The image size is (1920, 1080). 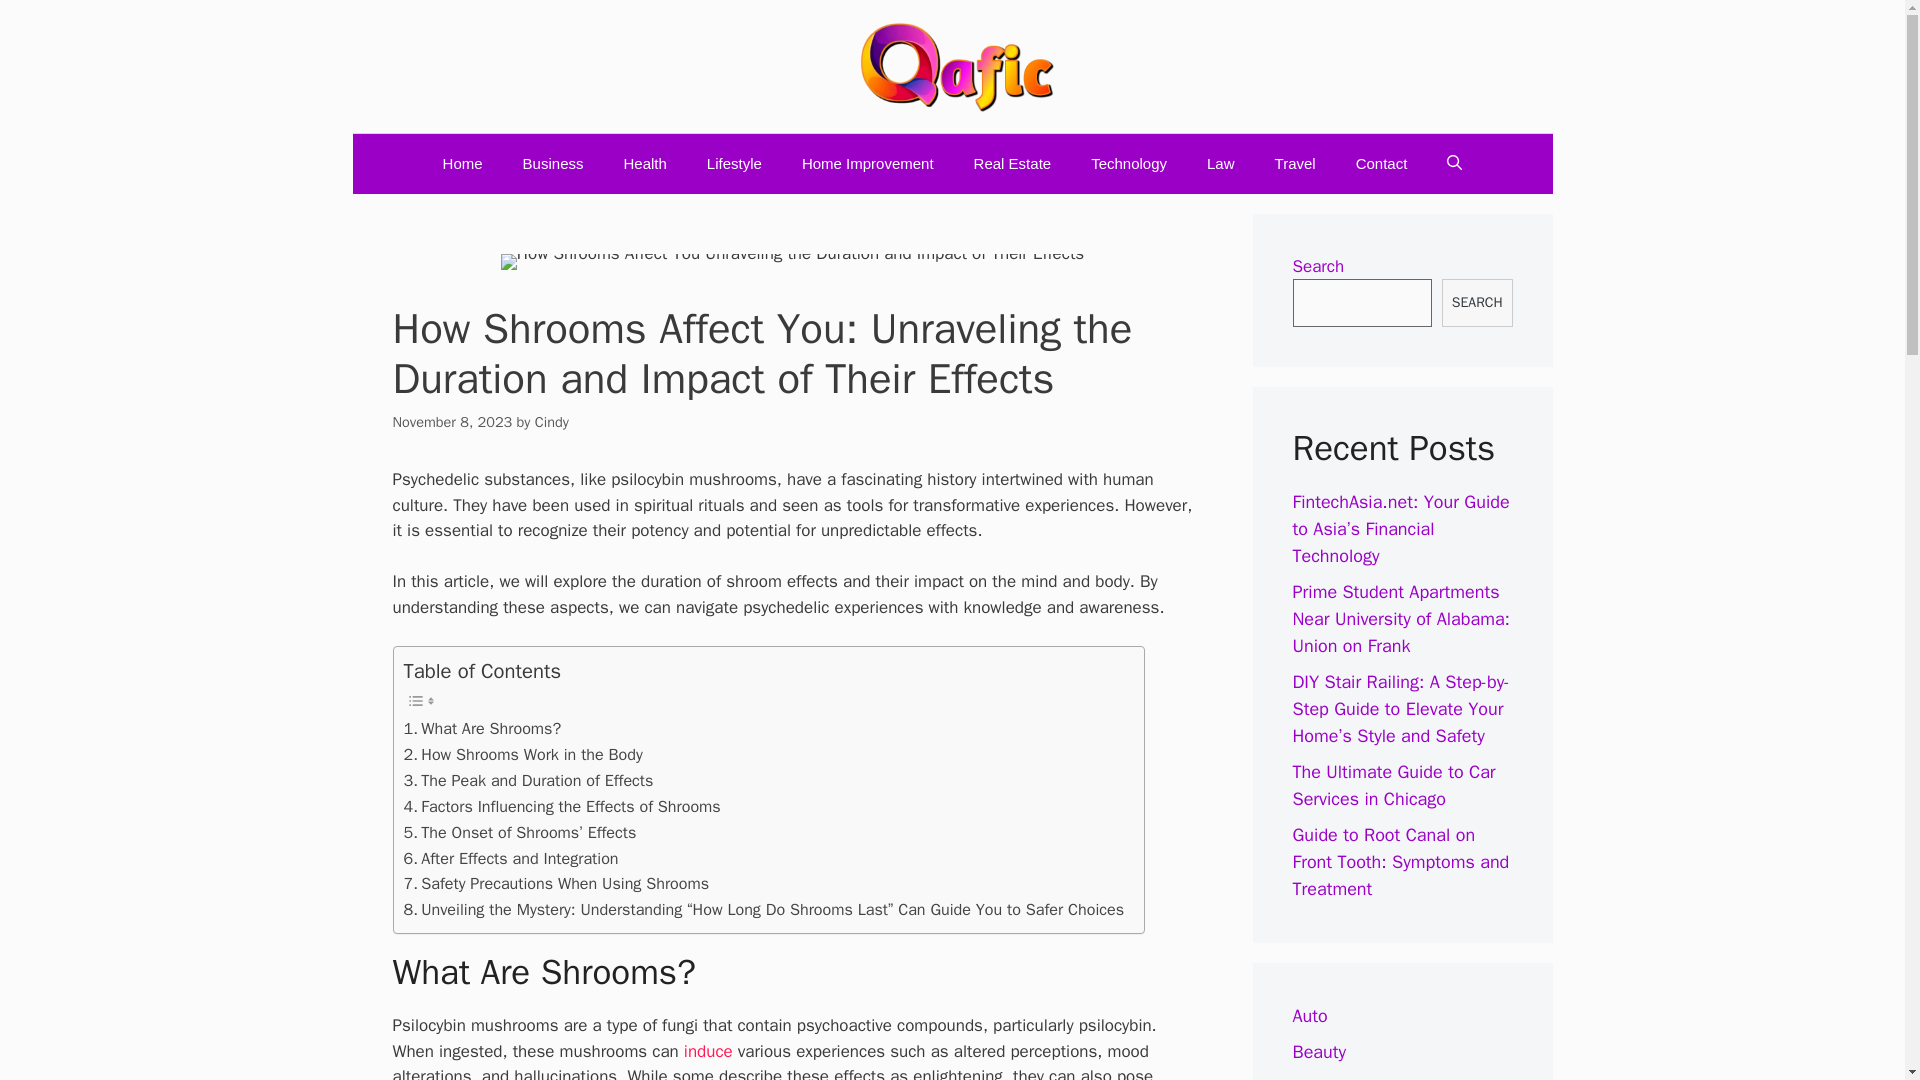 I want to click on Lifestyle, so click(x=734, y=164).